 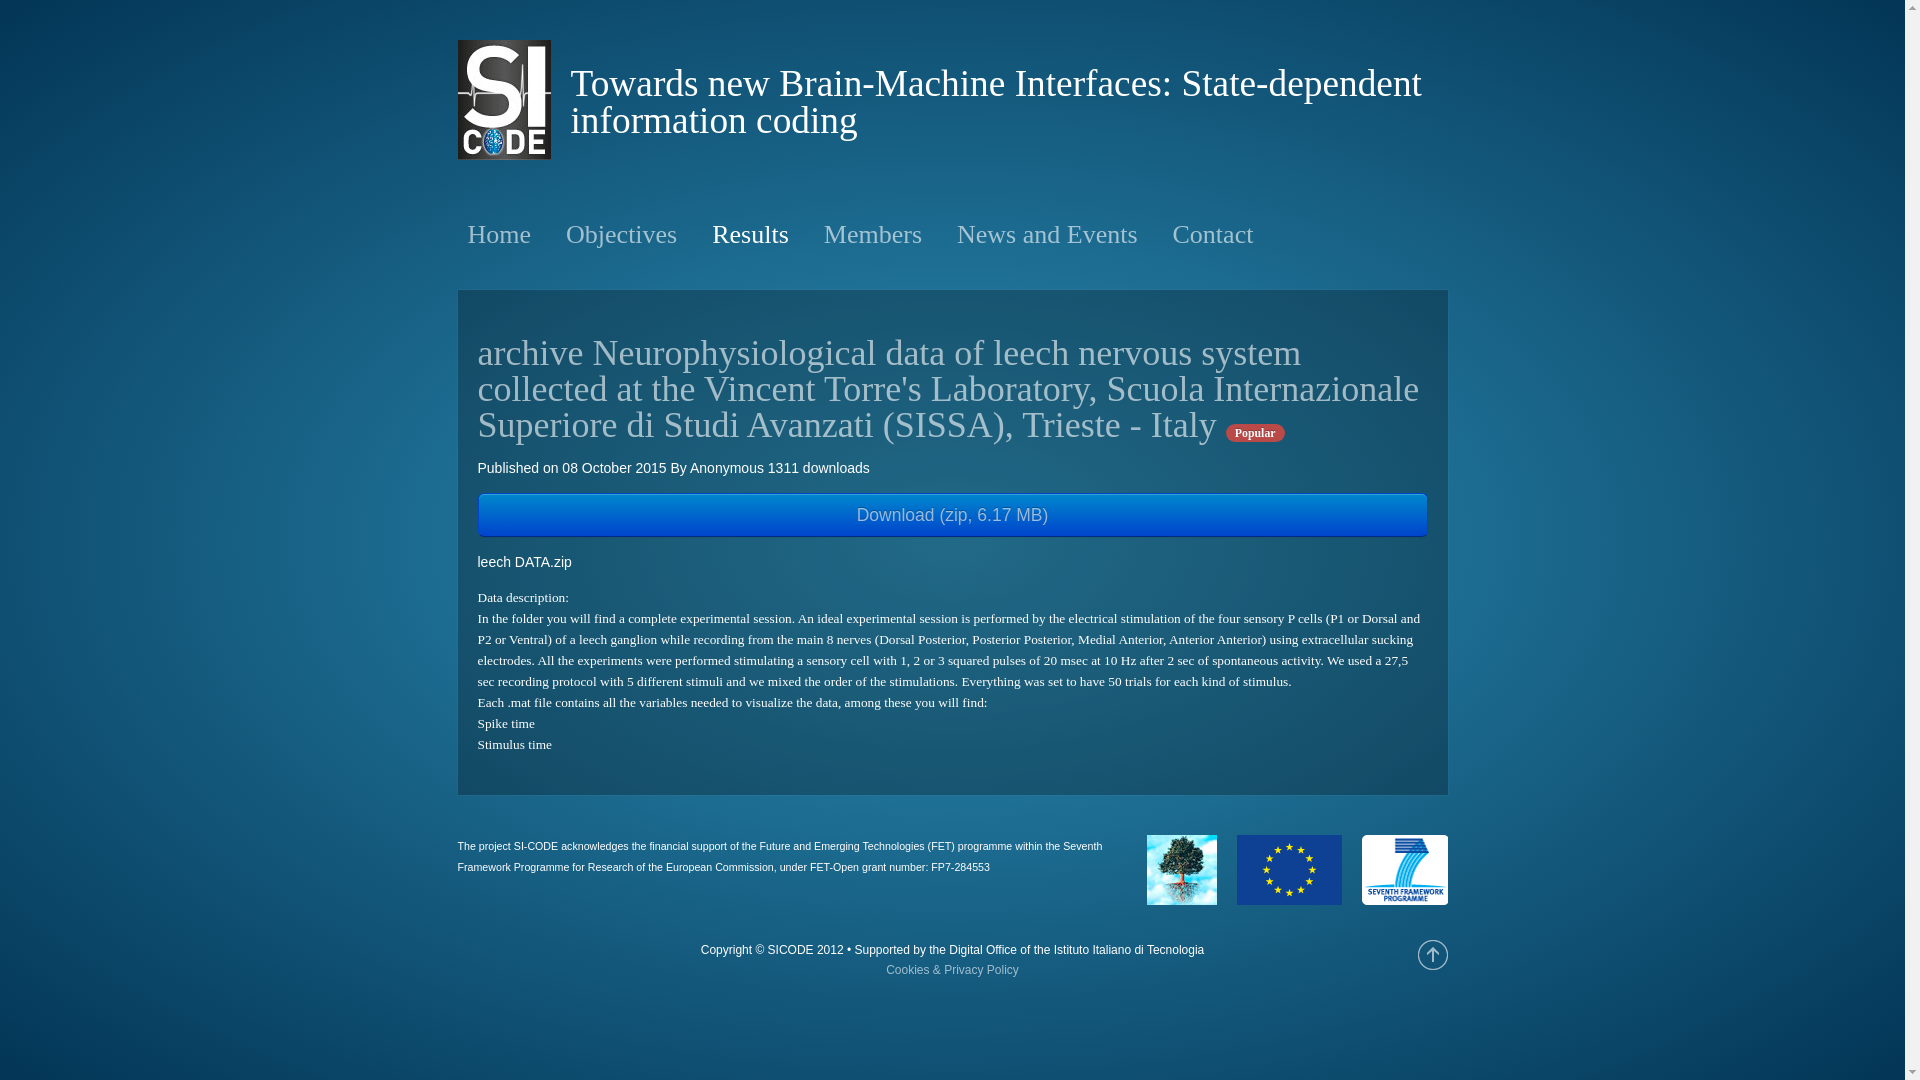 I want to click on Home, so click(x=500, y=234).